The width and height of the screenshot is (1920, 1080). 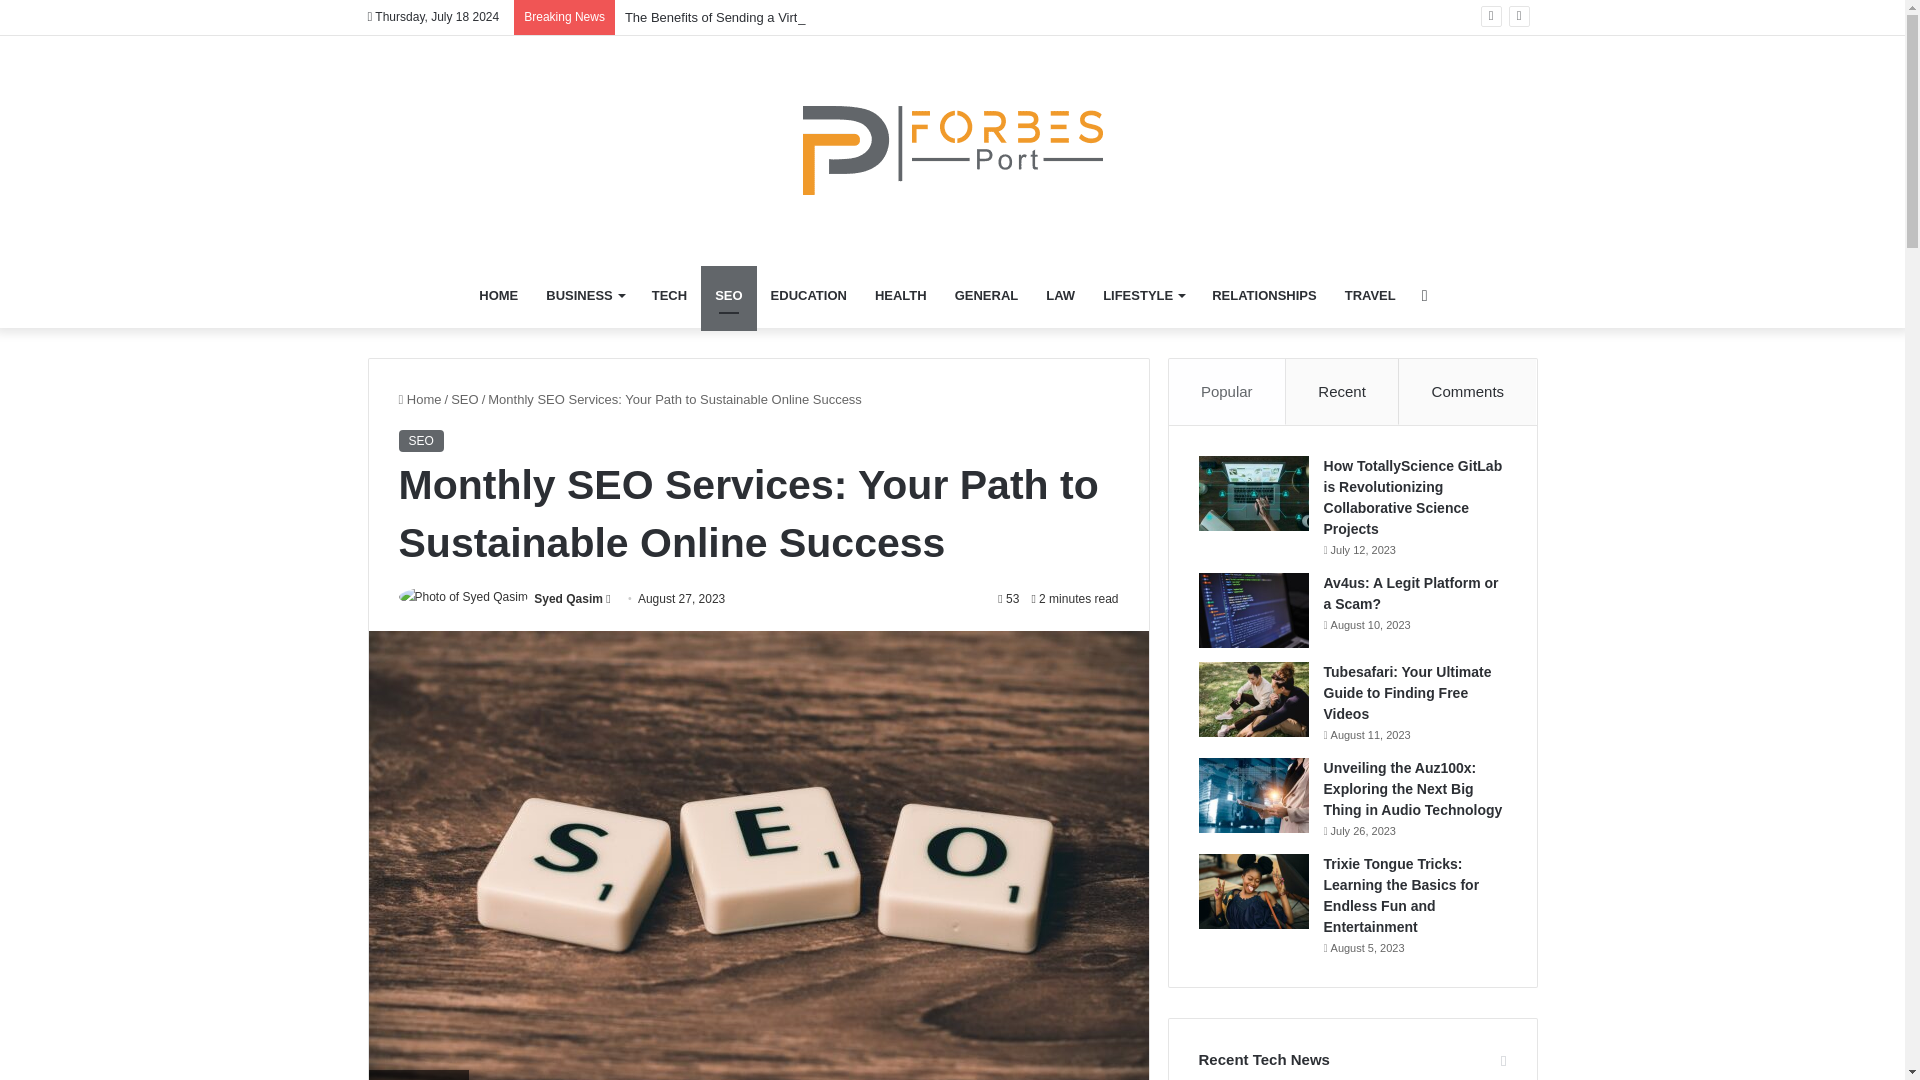 What do you see at coordinates (568, 598) in the screenshot?
I see `Syed Qasim` at bounding box center [568, 598].